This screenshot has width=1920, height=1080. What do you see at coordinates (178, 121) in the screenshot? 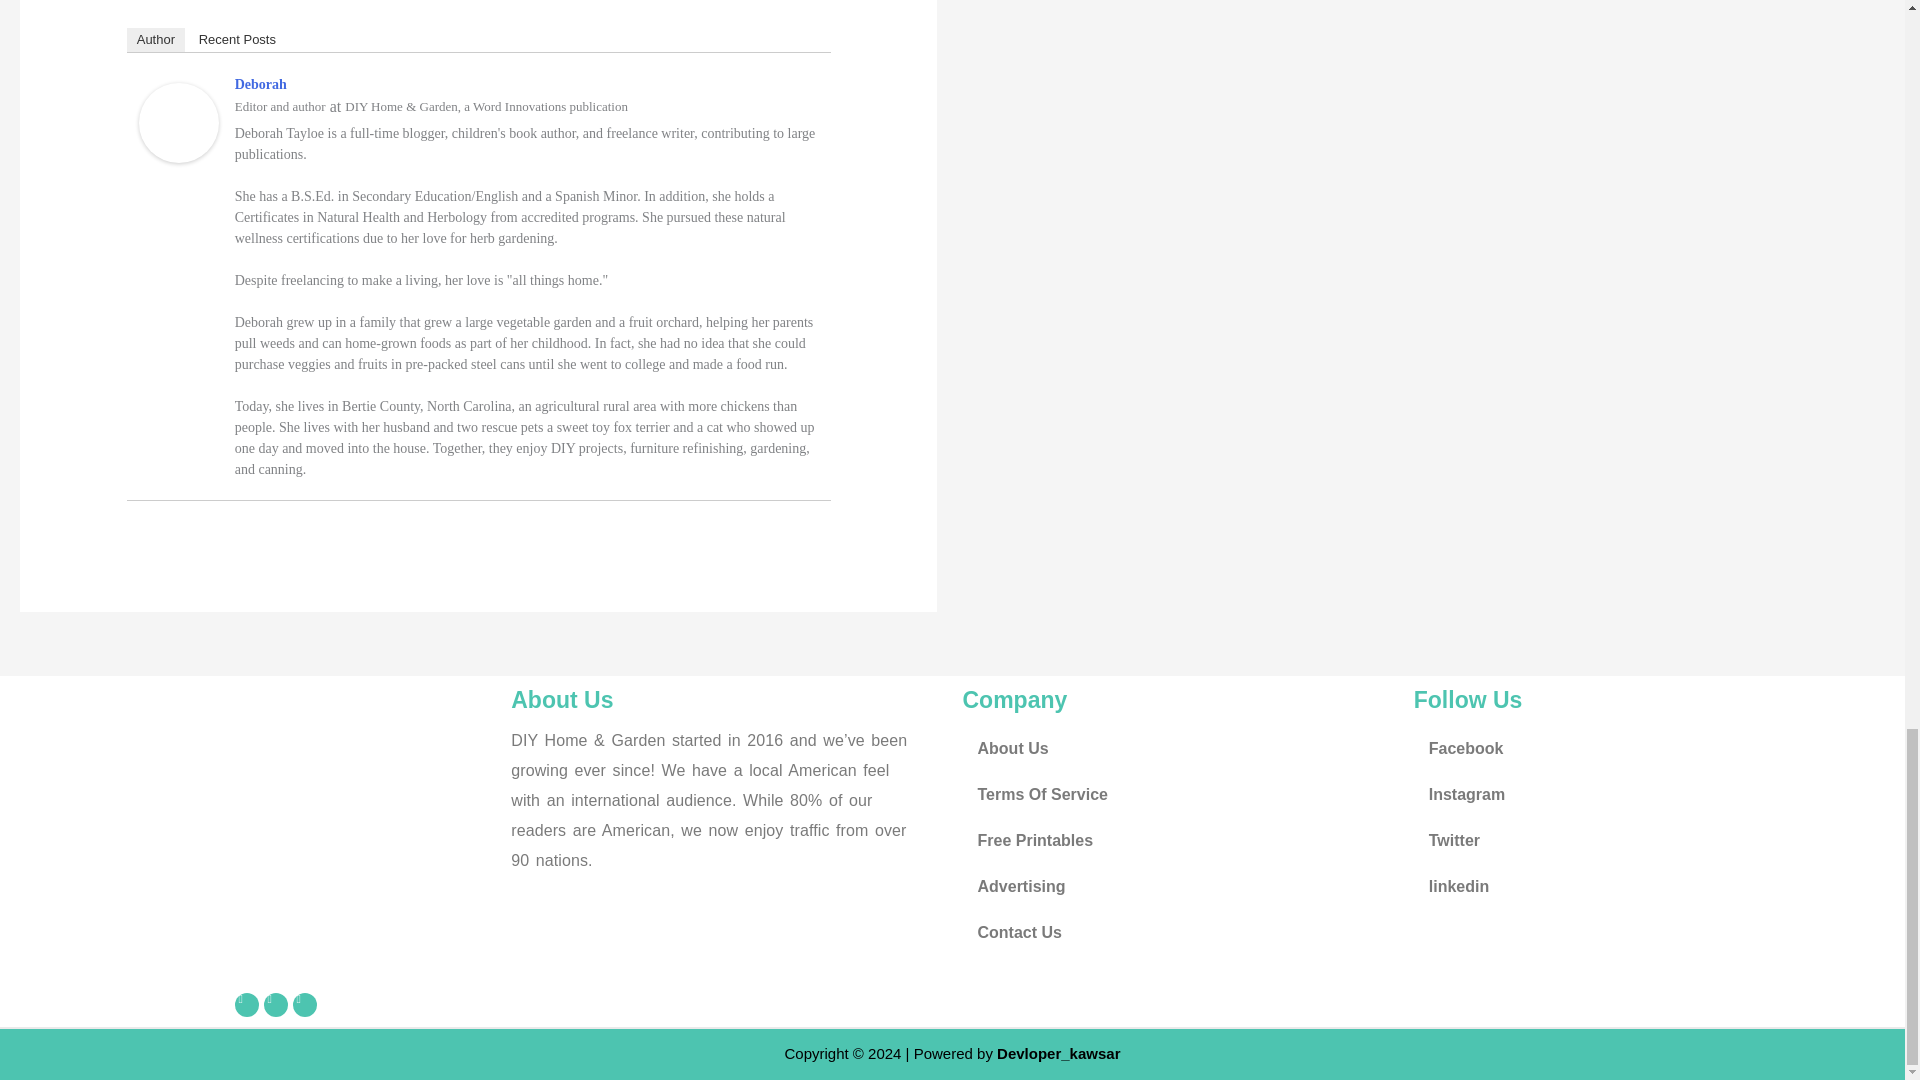
I see `Deborah` at bounding box center [178, 121].